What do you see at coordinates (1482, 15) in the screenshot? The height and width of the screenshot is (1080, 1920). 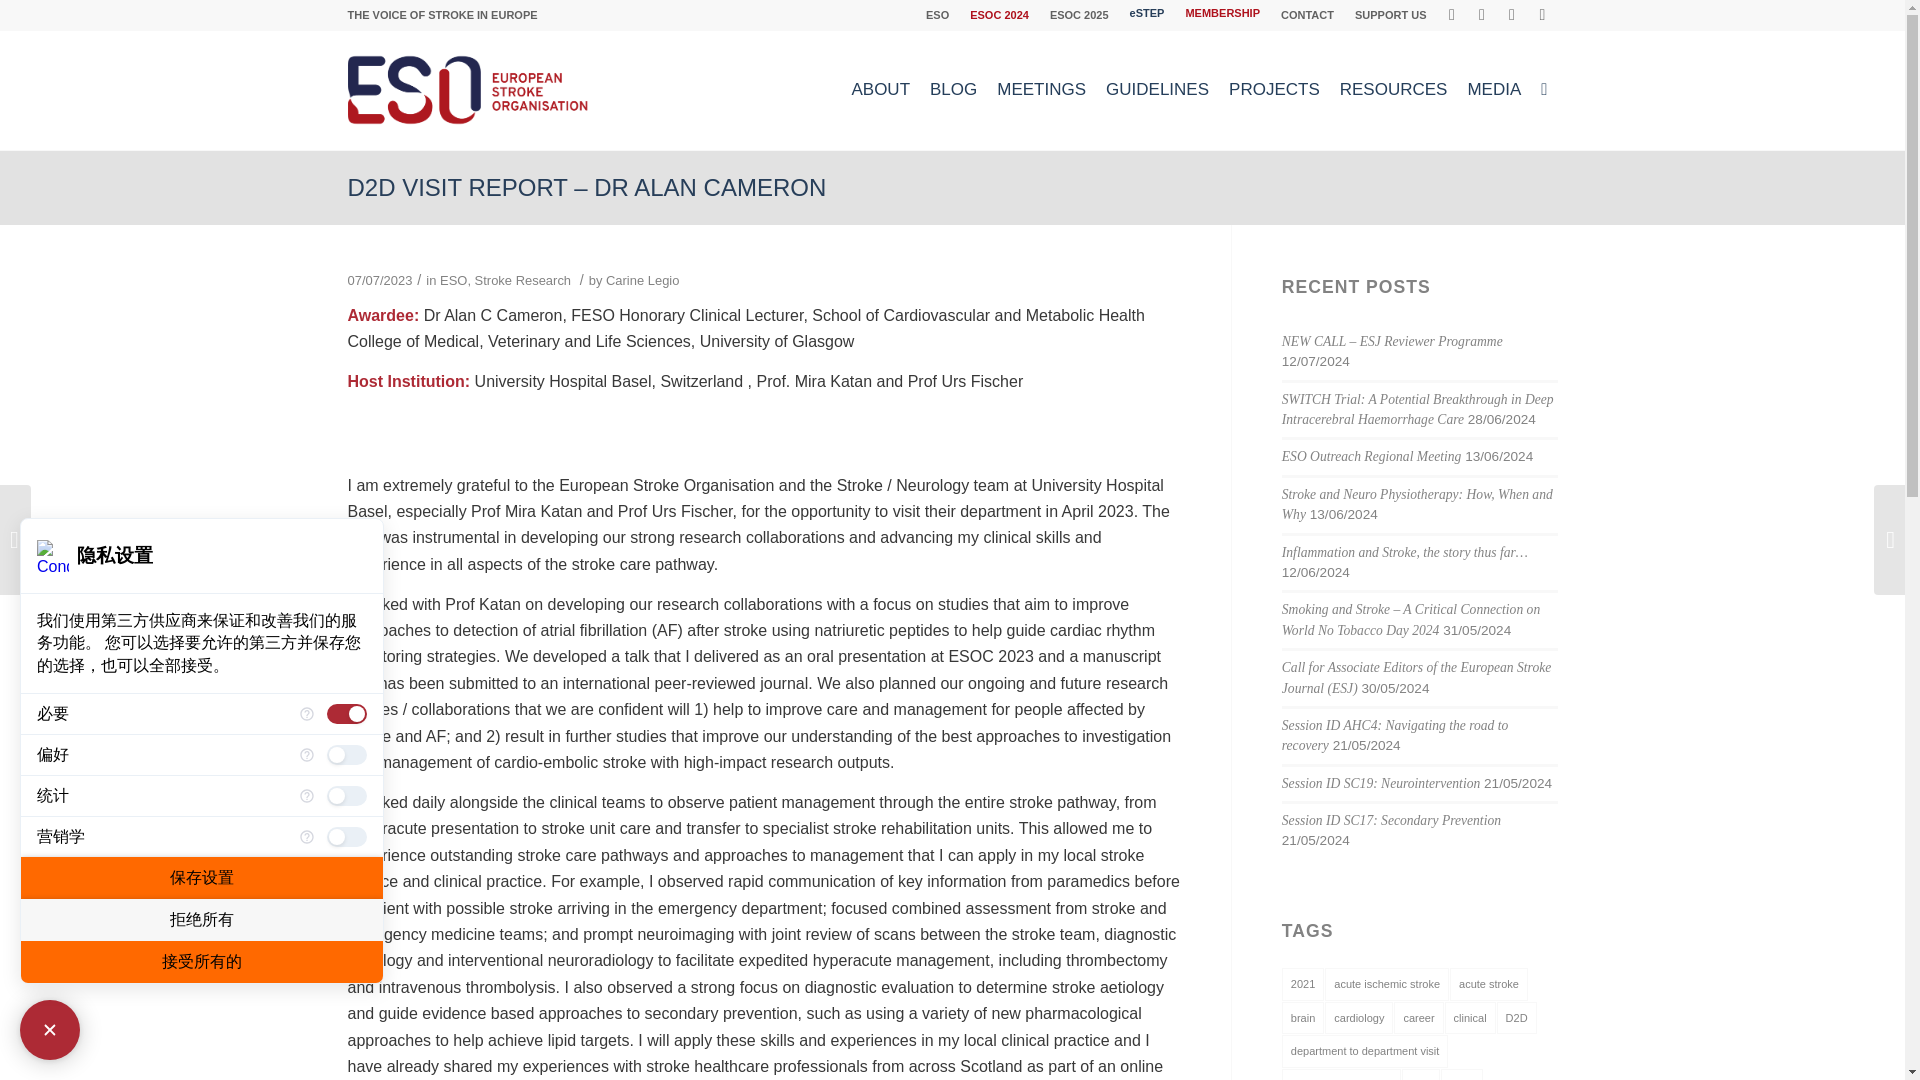 I see `X` at bounding box center [1482, 15].